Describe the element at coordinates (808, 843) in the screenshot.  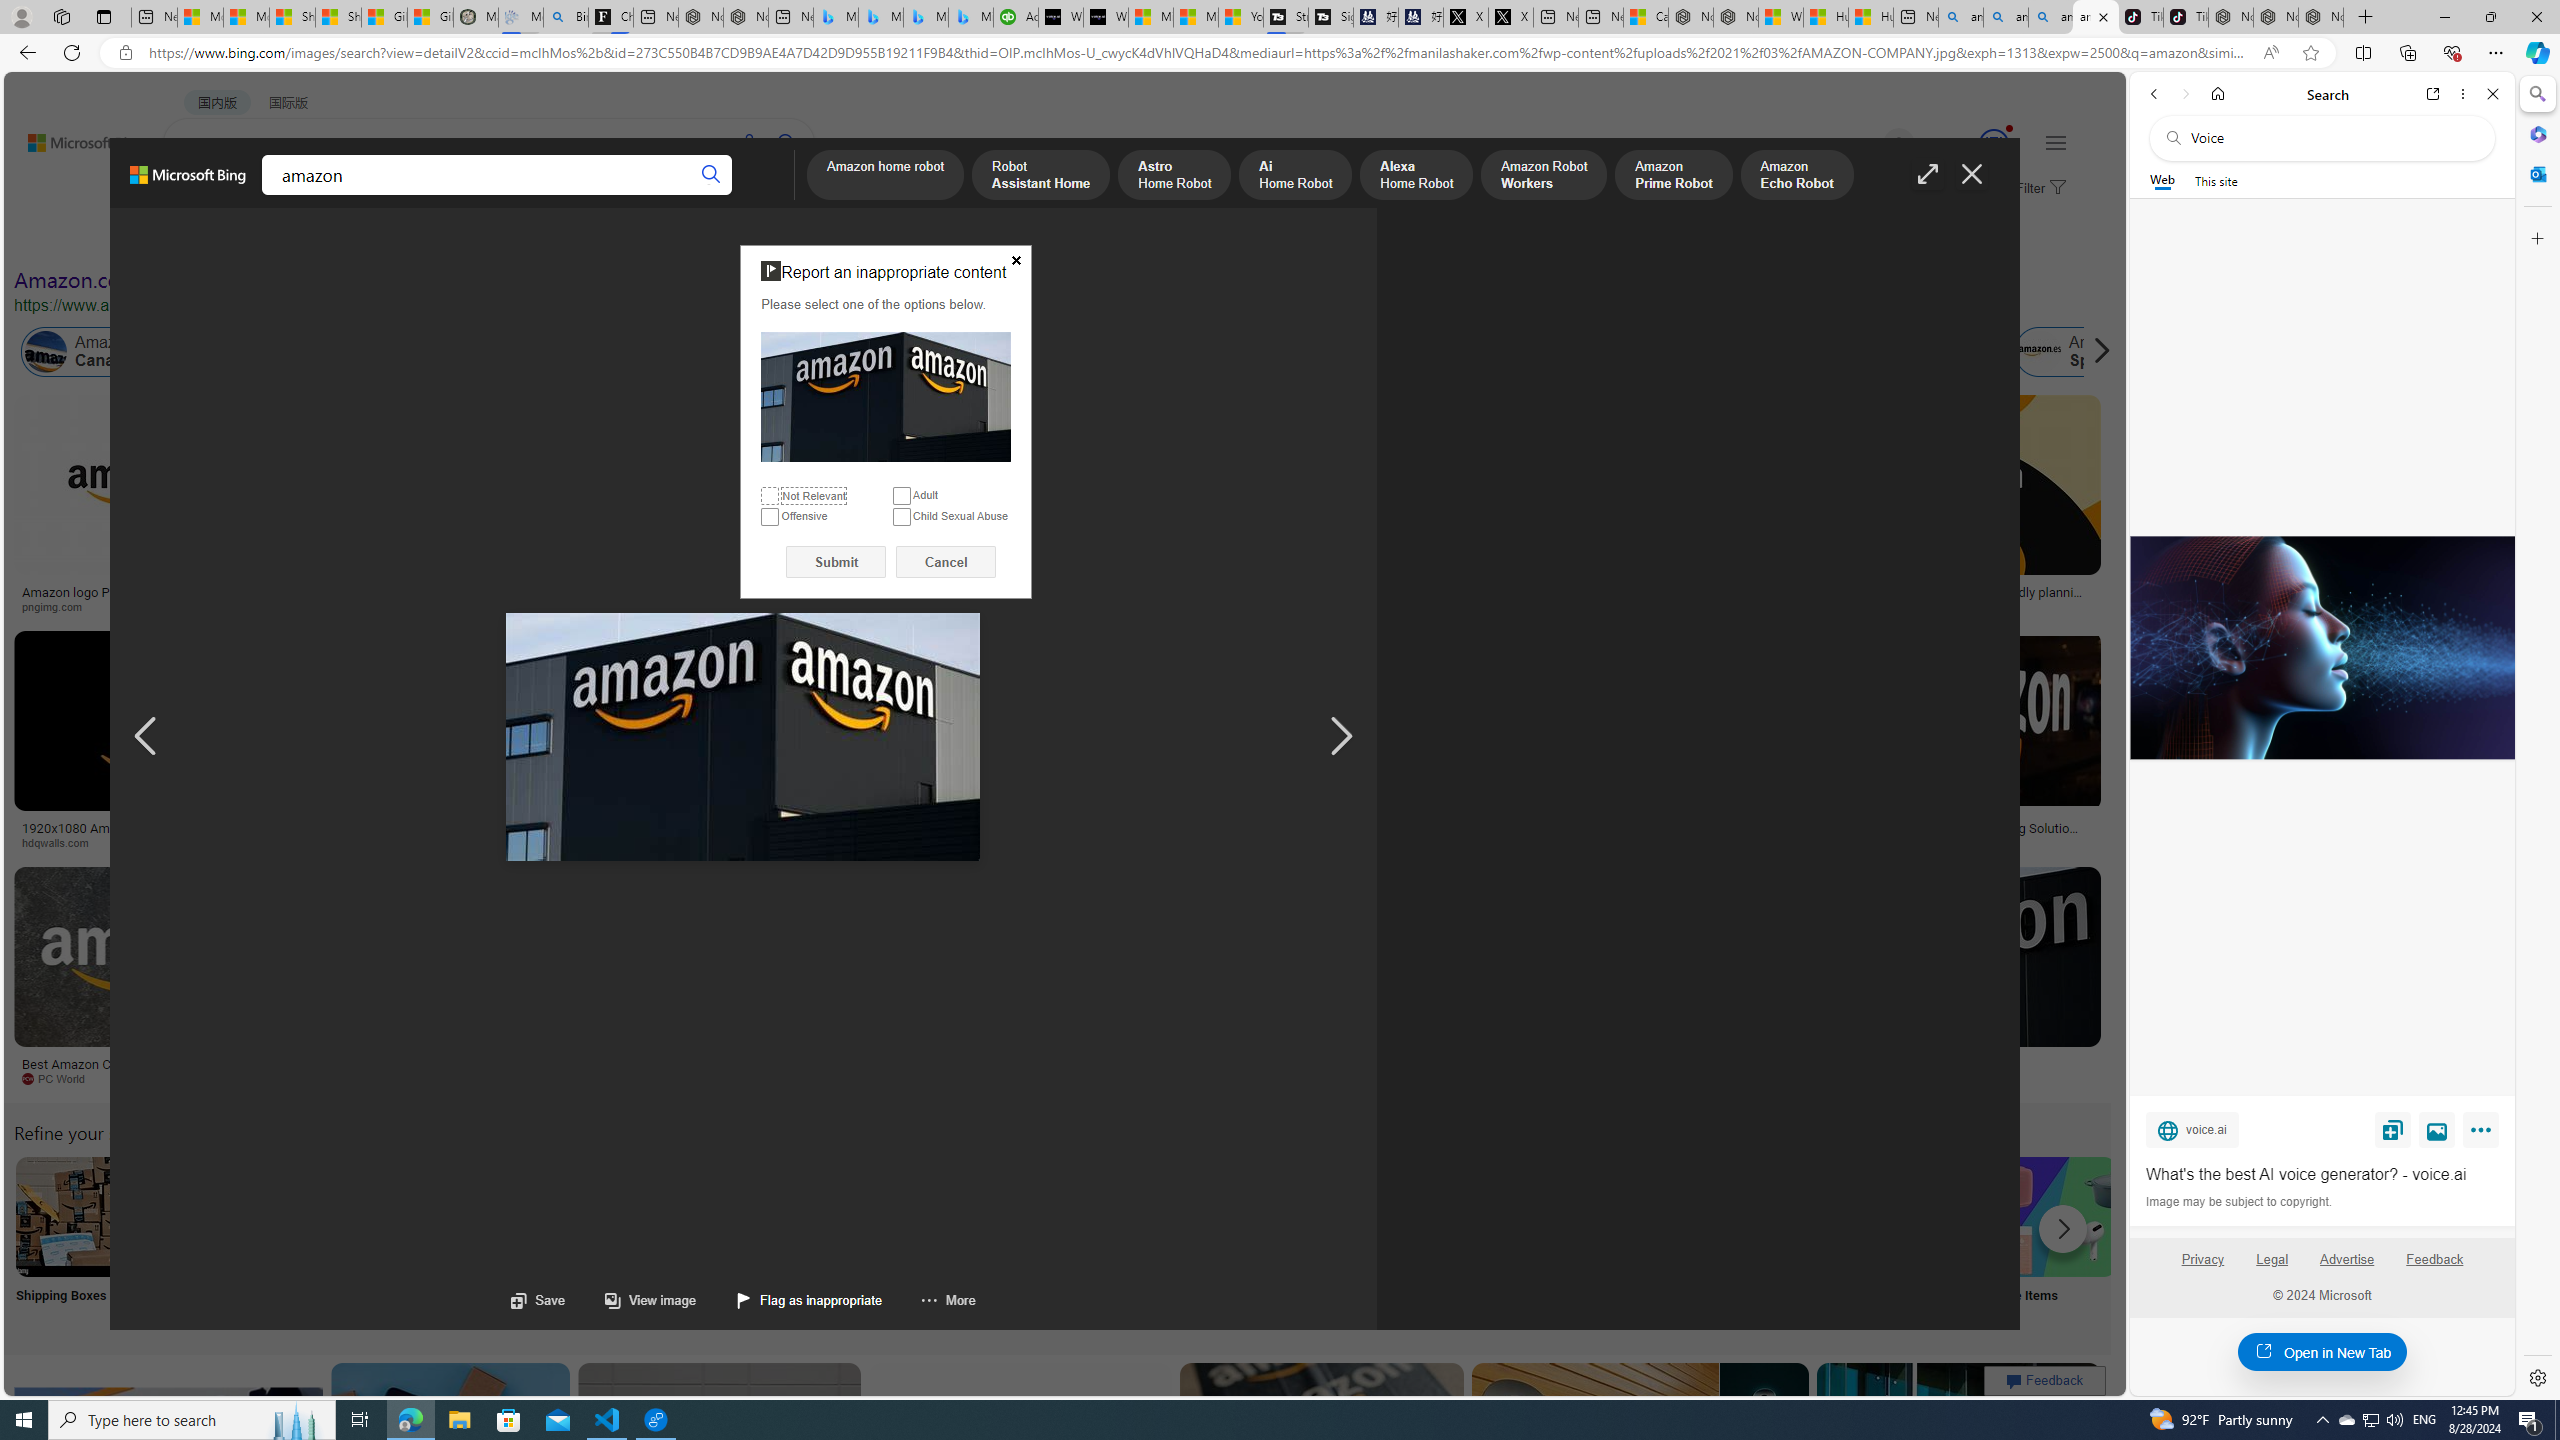
I see `Marketplace` at that location.